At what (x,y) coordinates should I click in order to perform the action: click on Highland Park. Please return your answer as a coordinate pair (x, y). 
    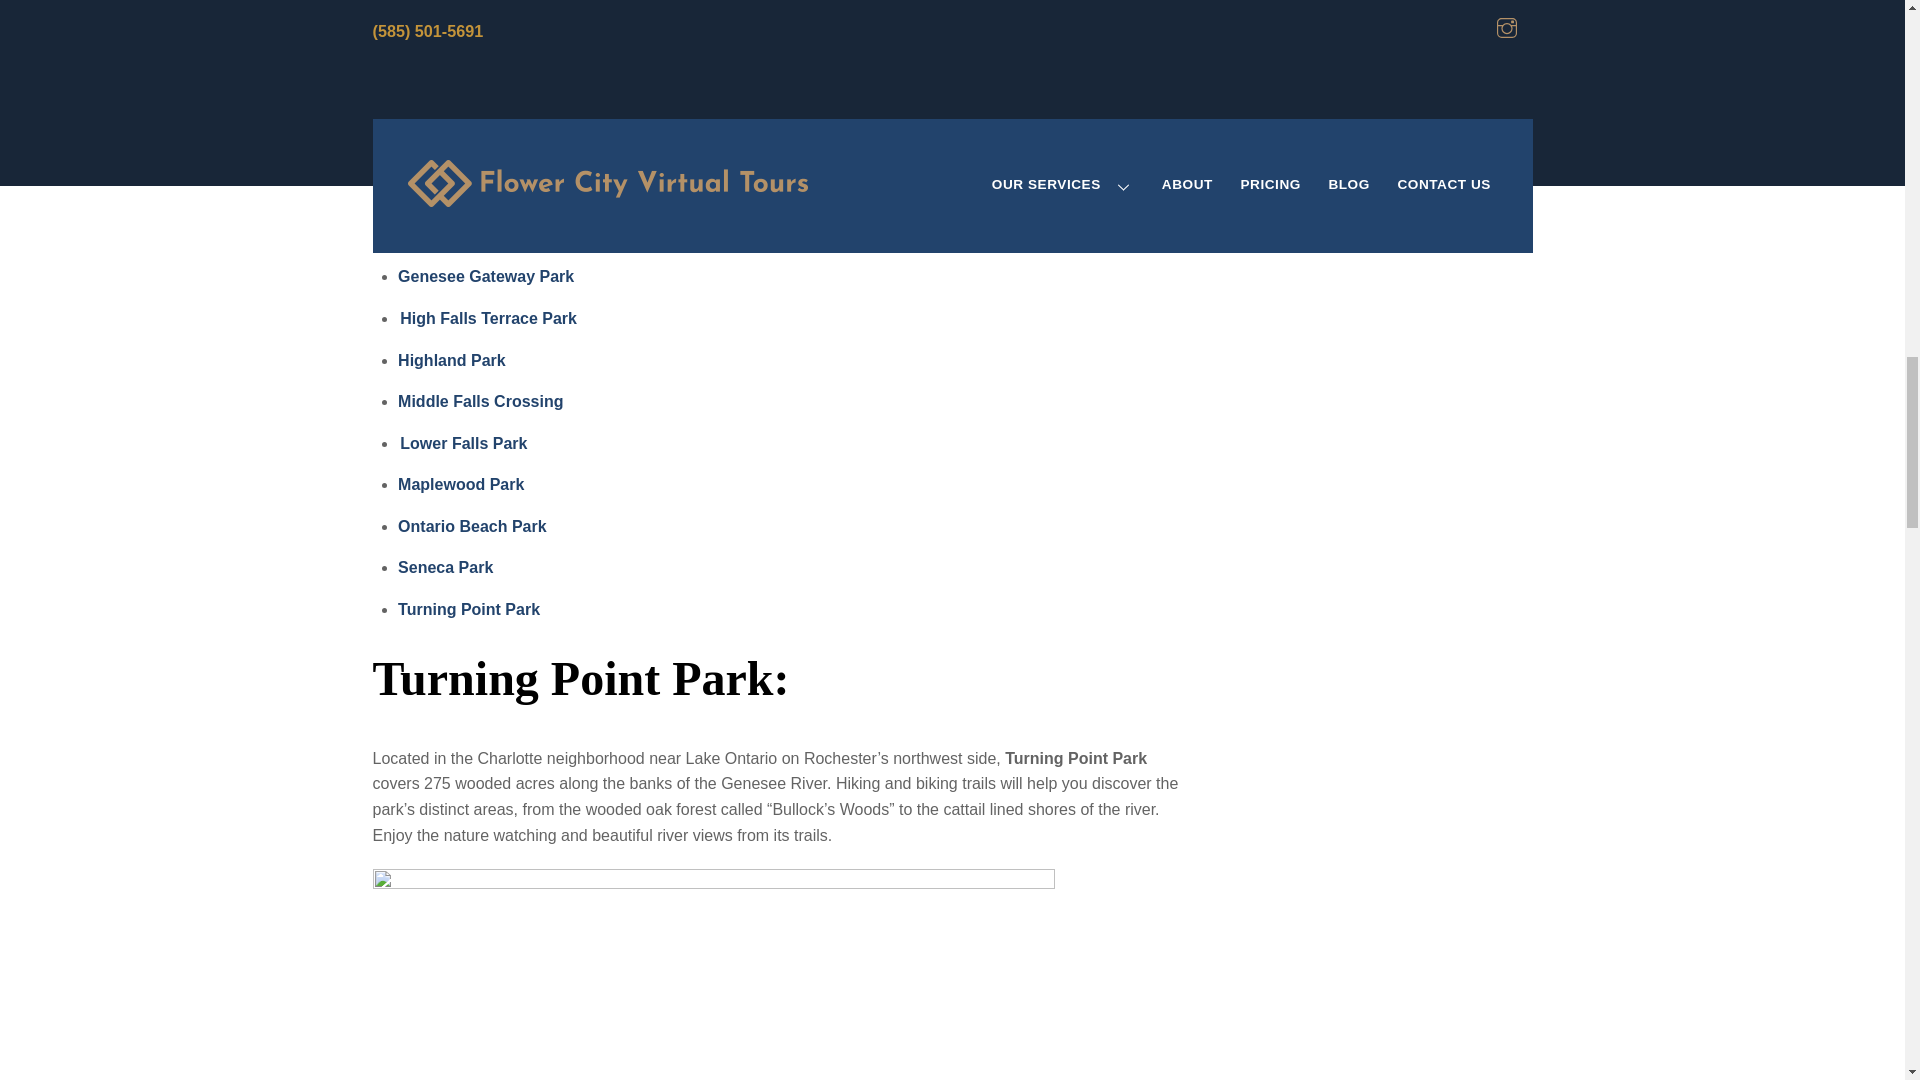
    Looking at the image, I should click on (452, 360).